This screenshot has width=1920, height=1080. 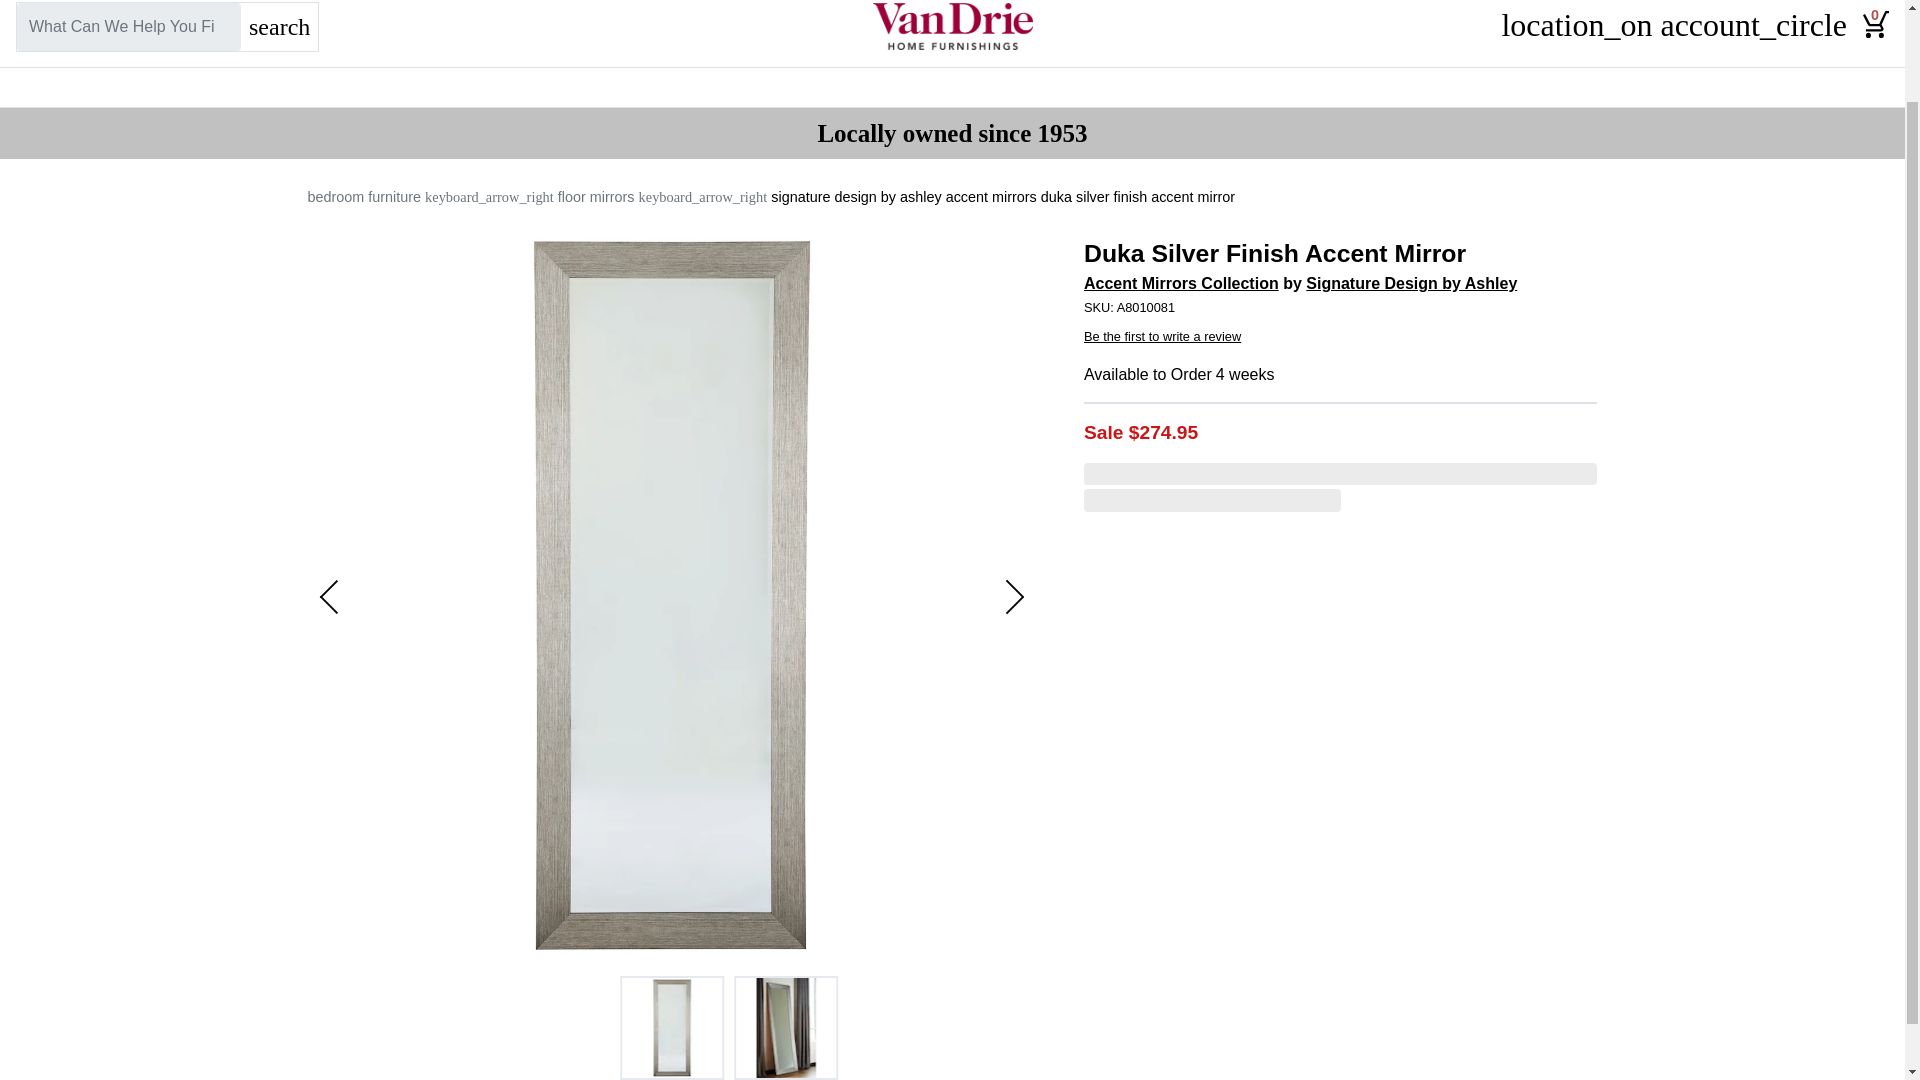 I want to click on bedroom furniture, so click(x=364, y=196).